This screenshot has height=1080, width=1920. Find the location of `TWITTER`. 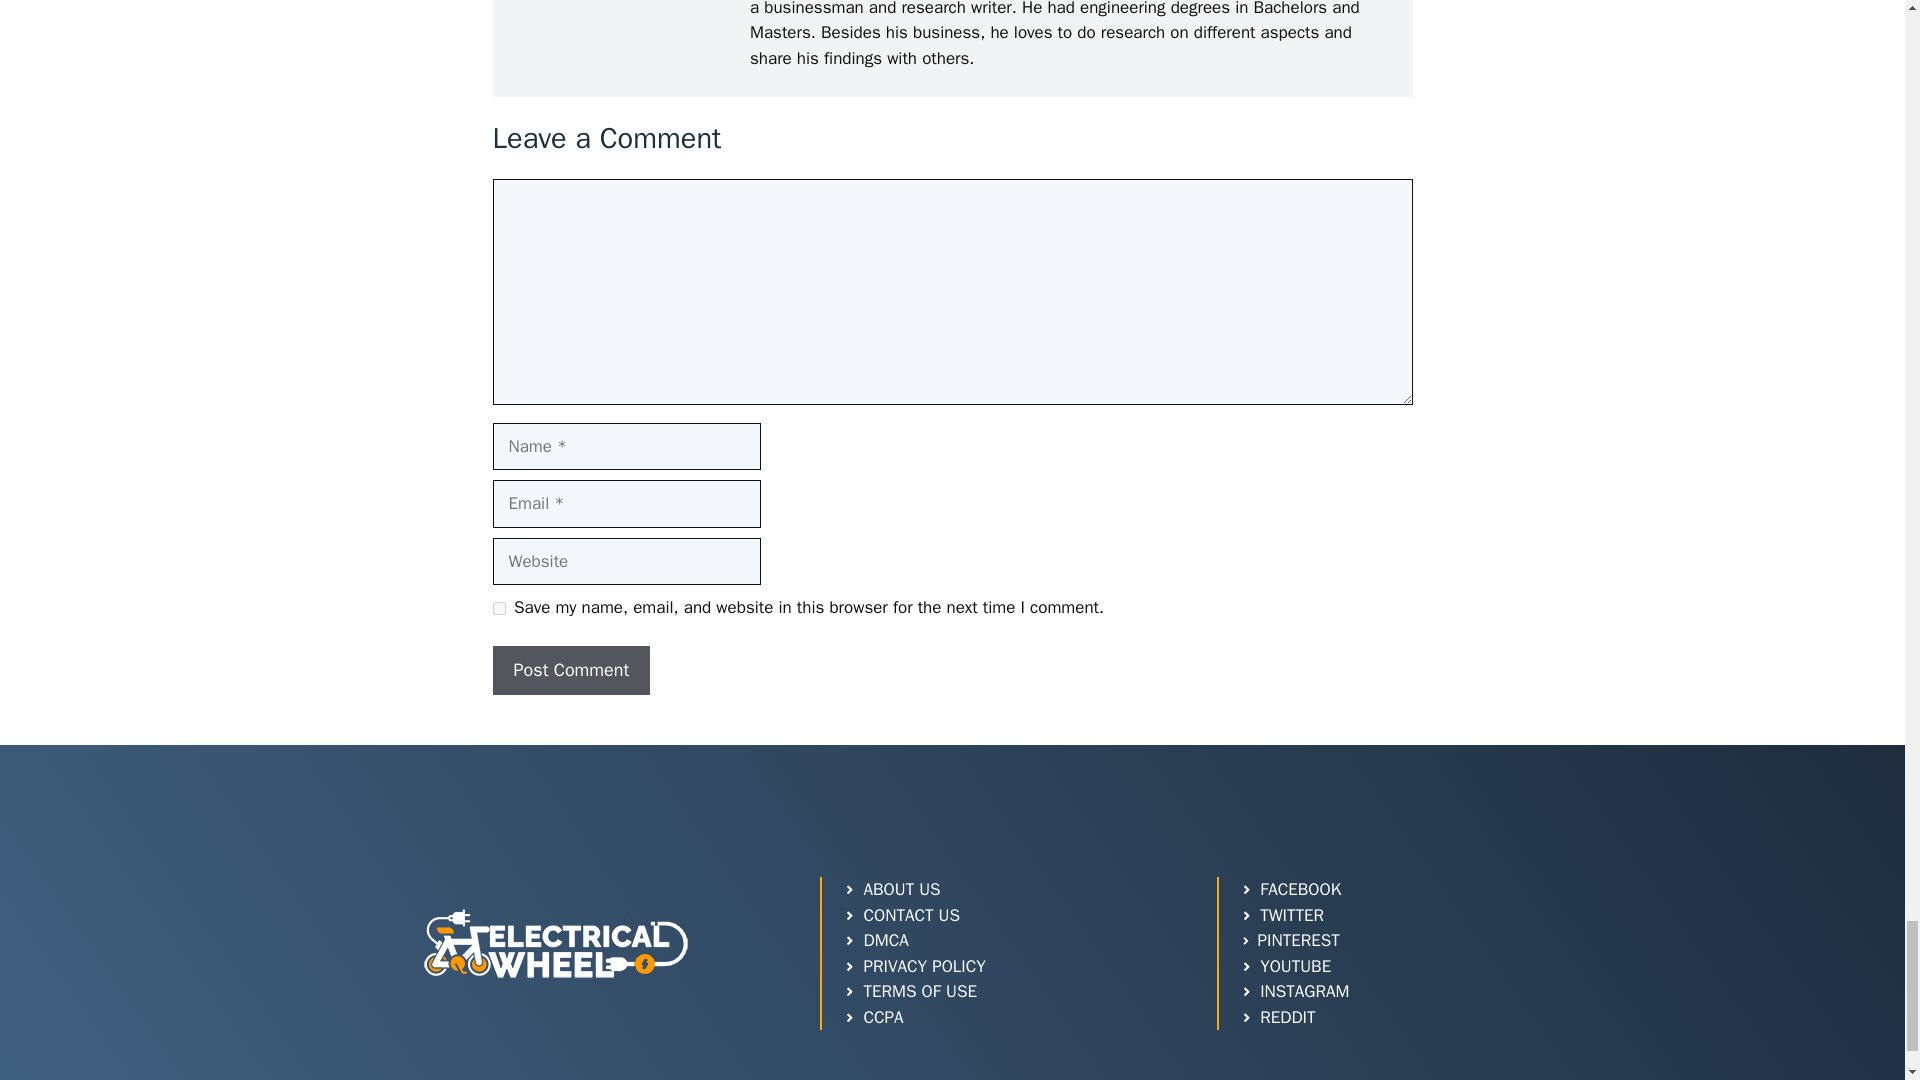

TWITTER is located at coordinates (1282, 915).